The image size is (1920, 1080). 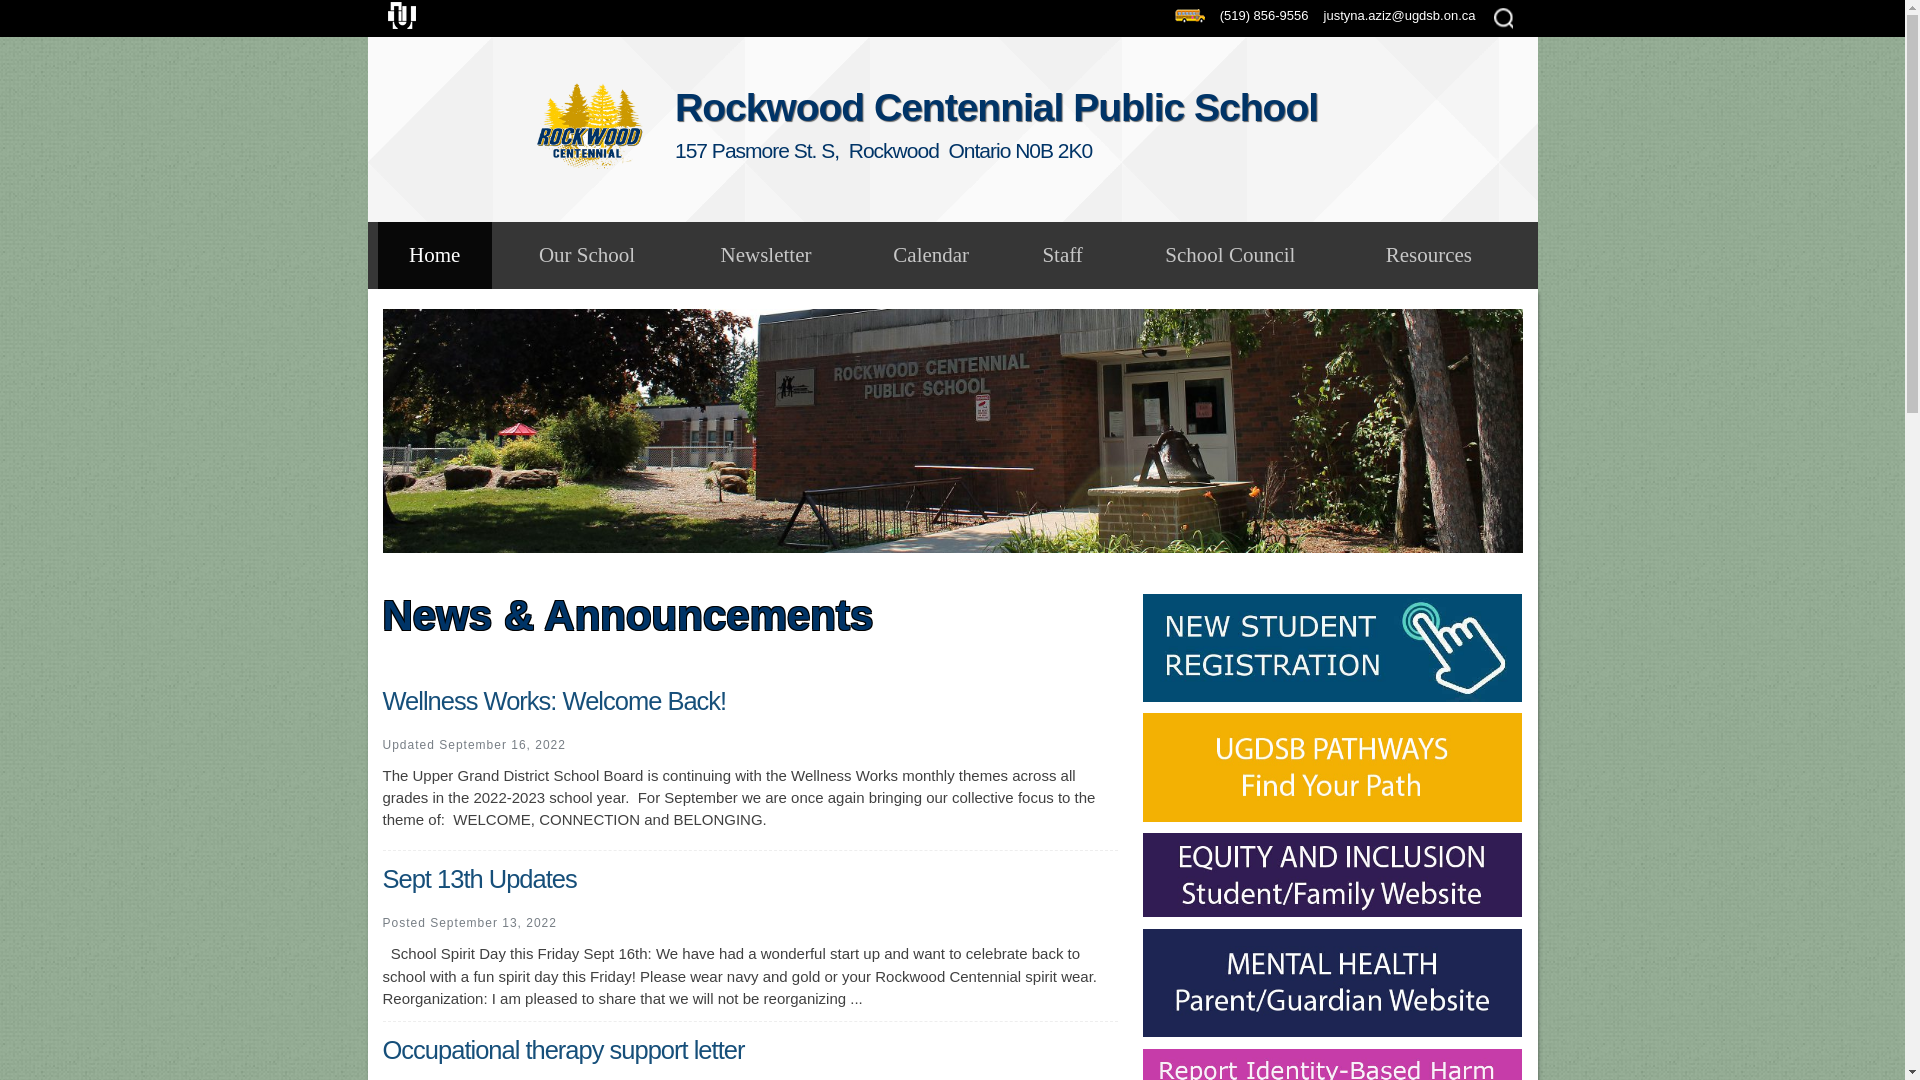 I want to click on Home, so click(x=434, y=255).